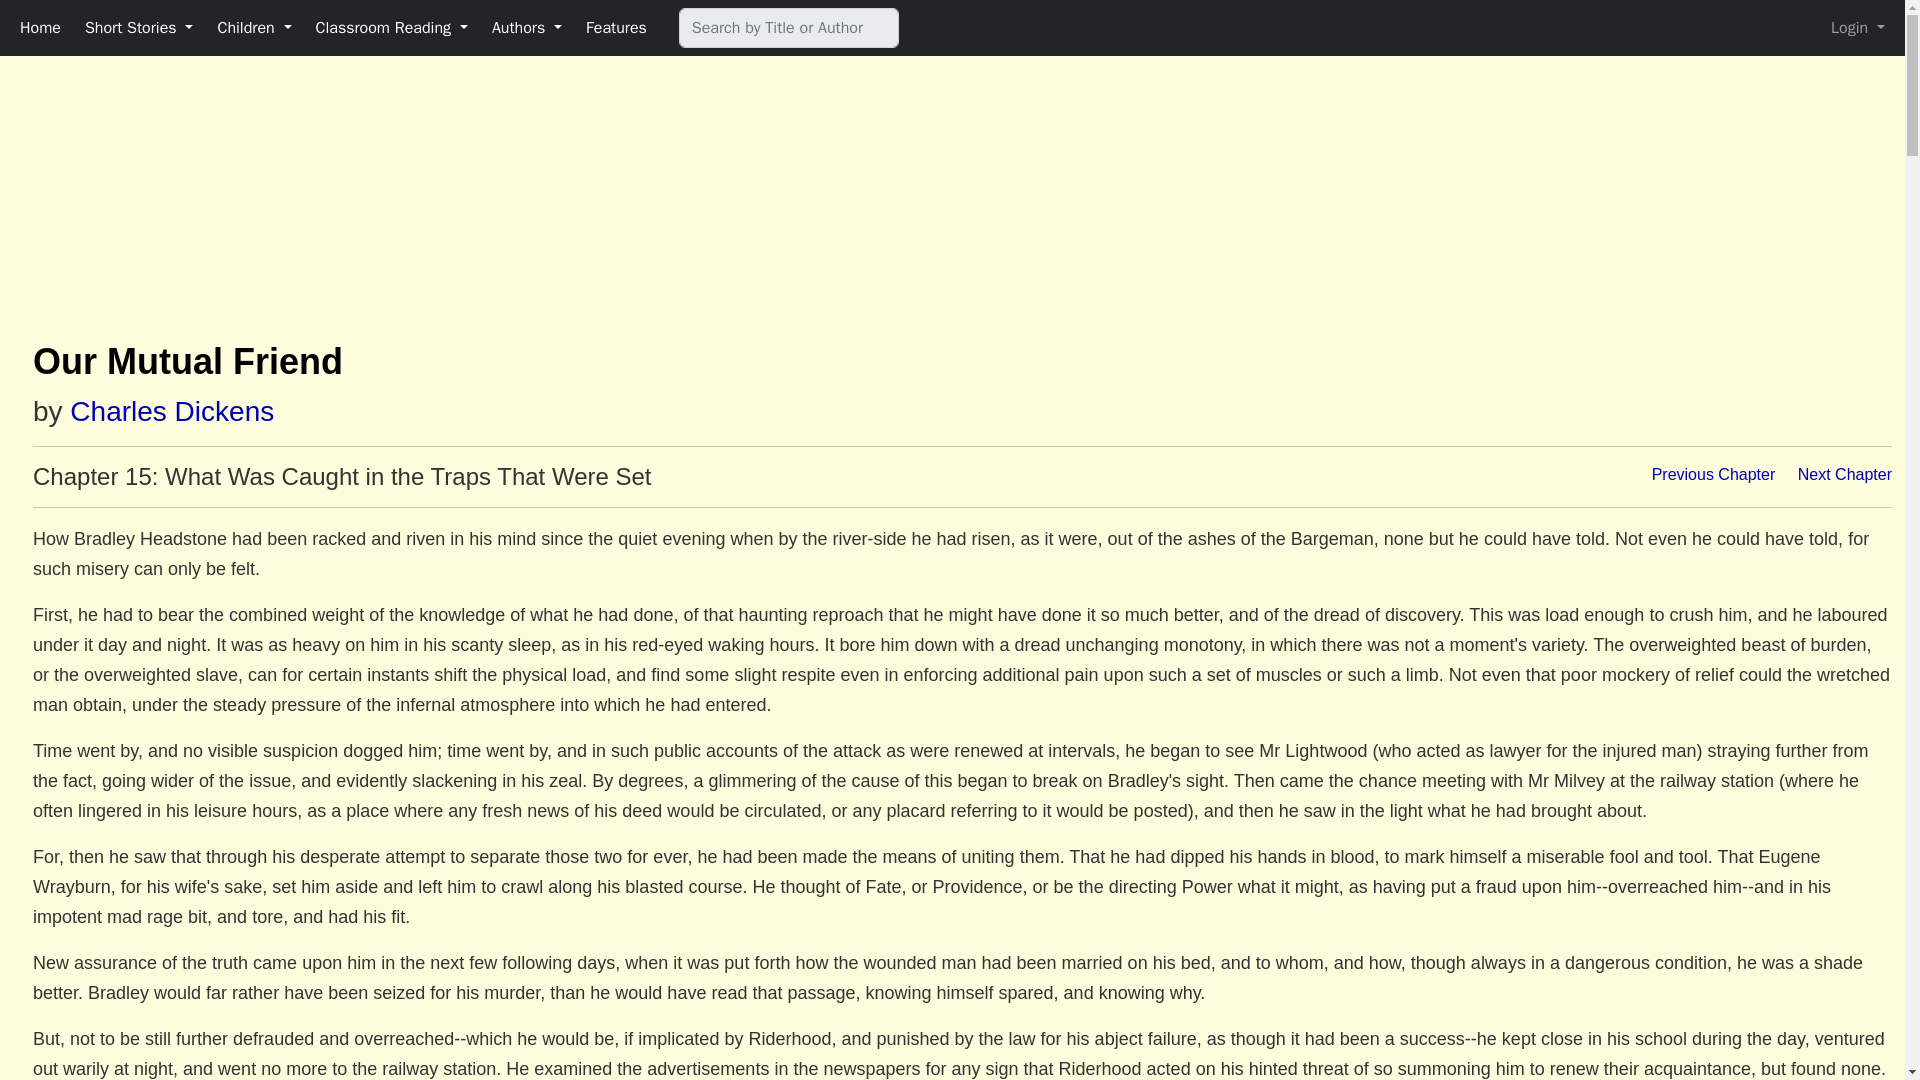 This screenshot has width=1920, height=1080. What do you see at coordinates (254, 27) in the screenshot?
I see `Children` at bounding box center [254, 27].